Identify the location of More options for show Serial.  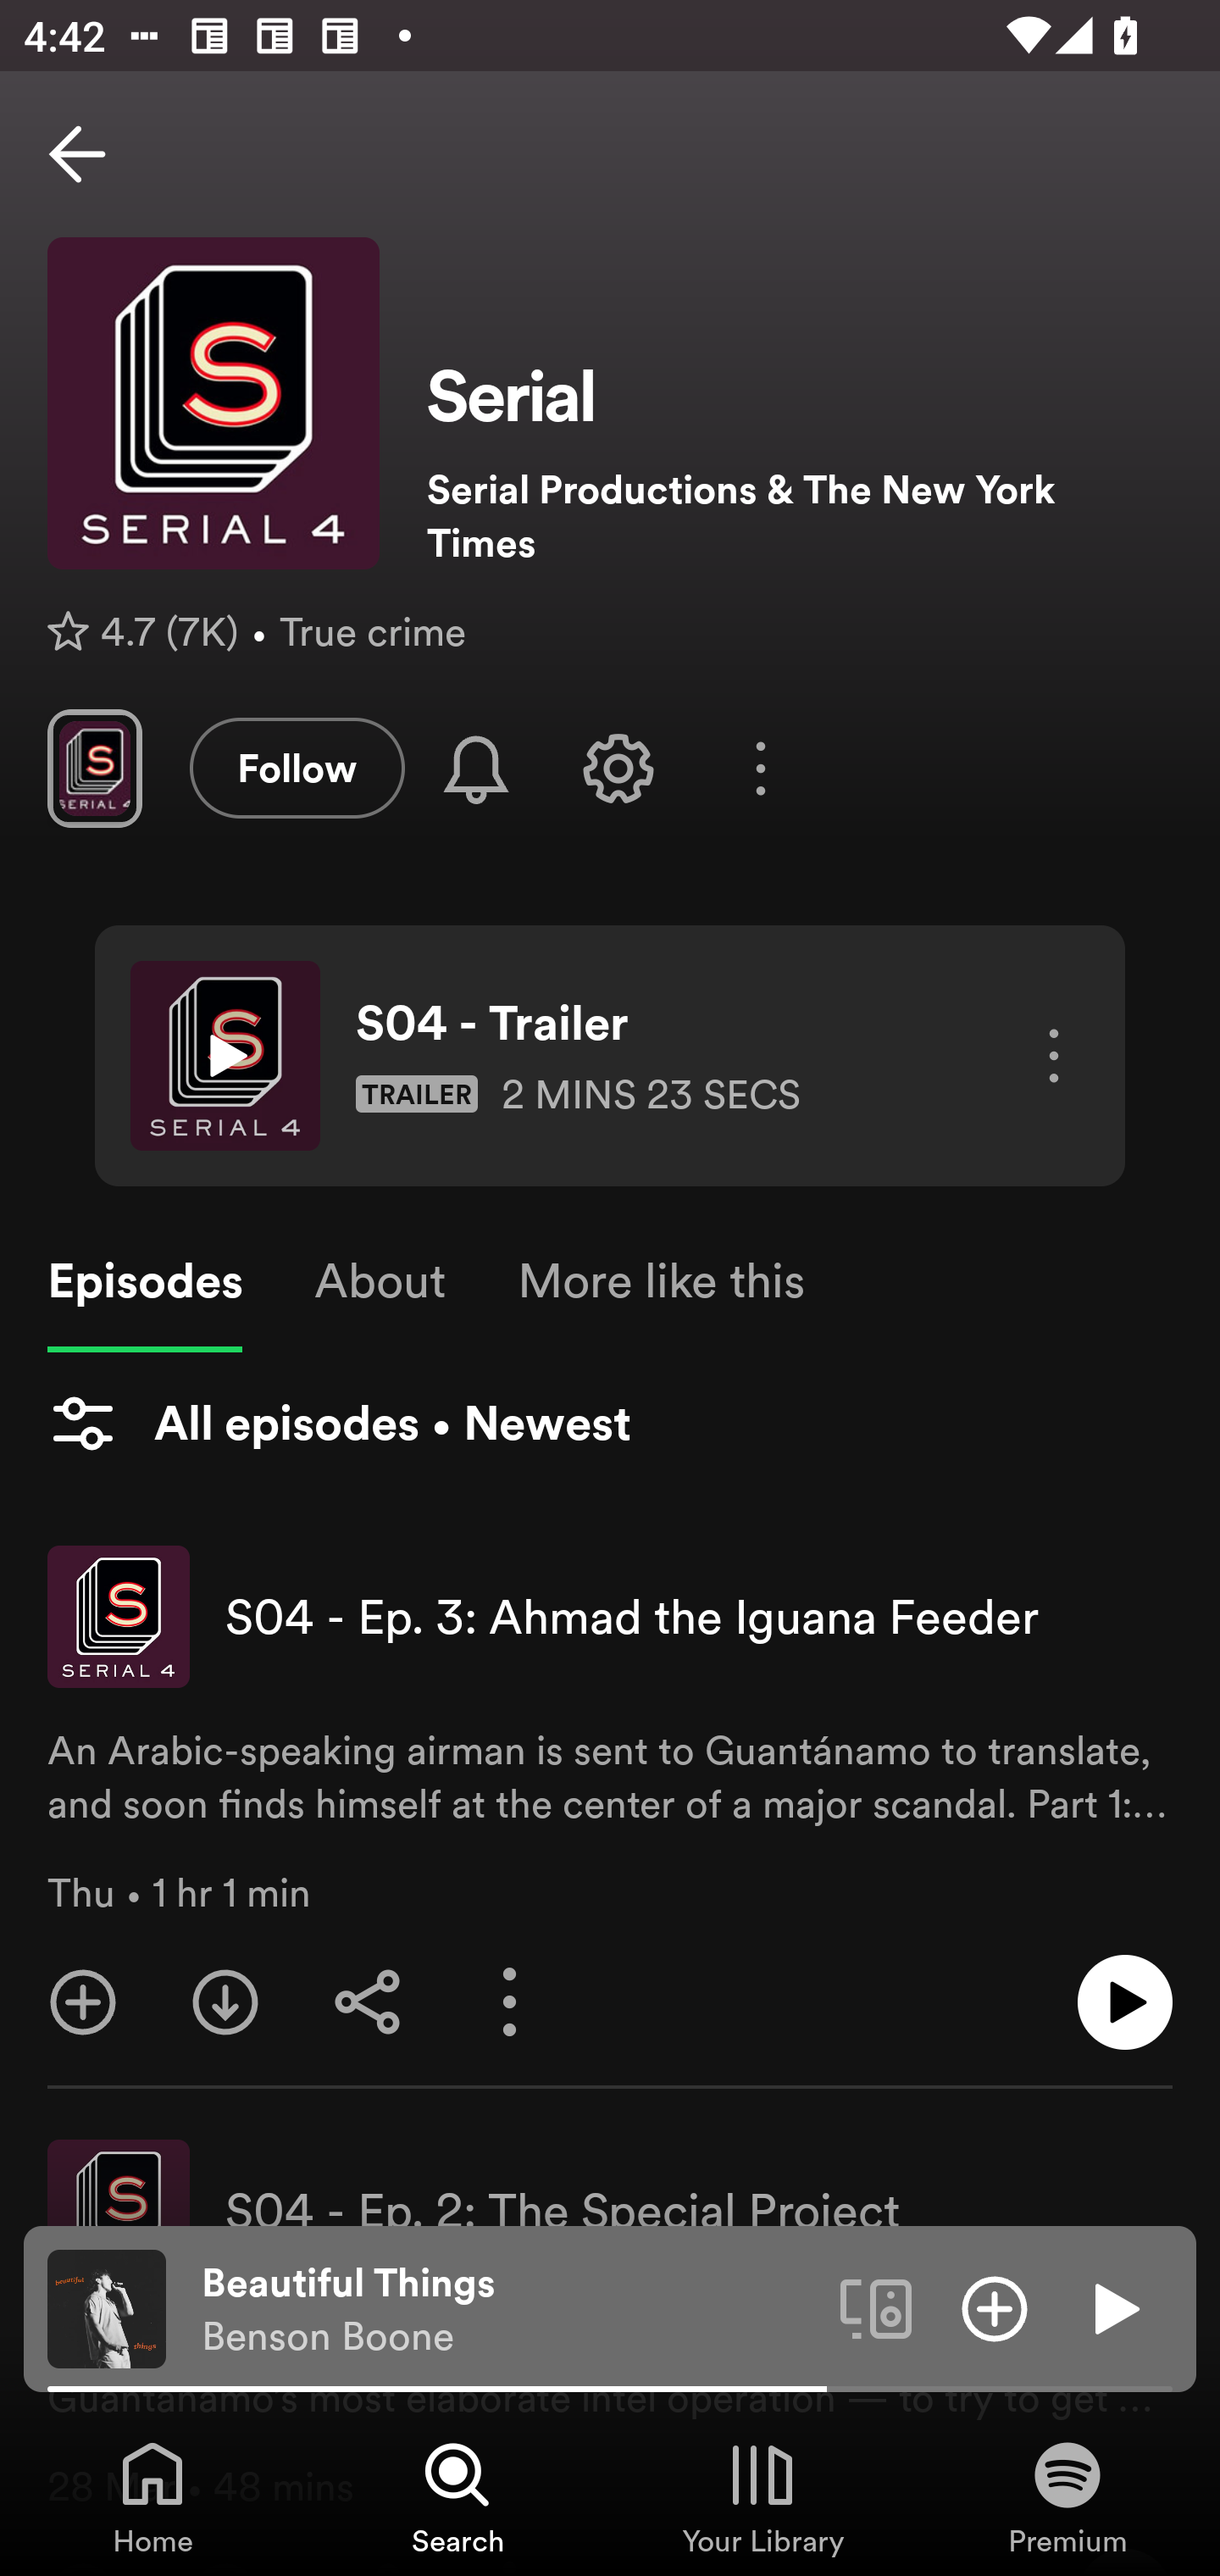
(761, 769).